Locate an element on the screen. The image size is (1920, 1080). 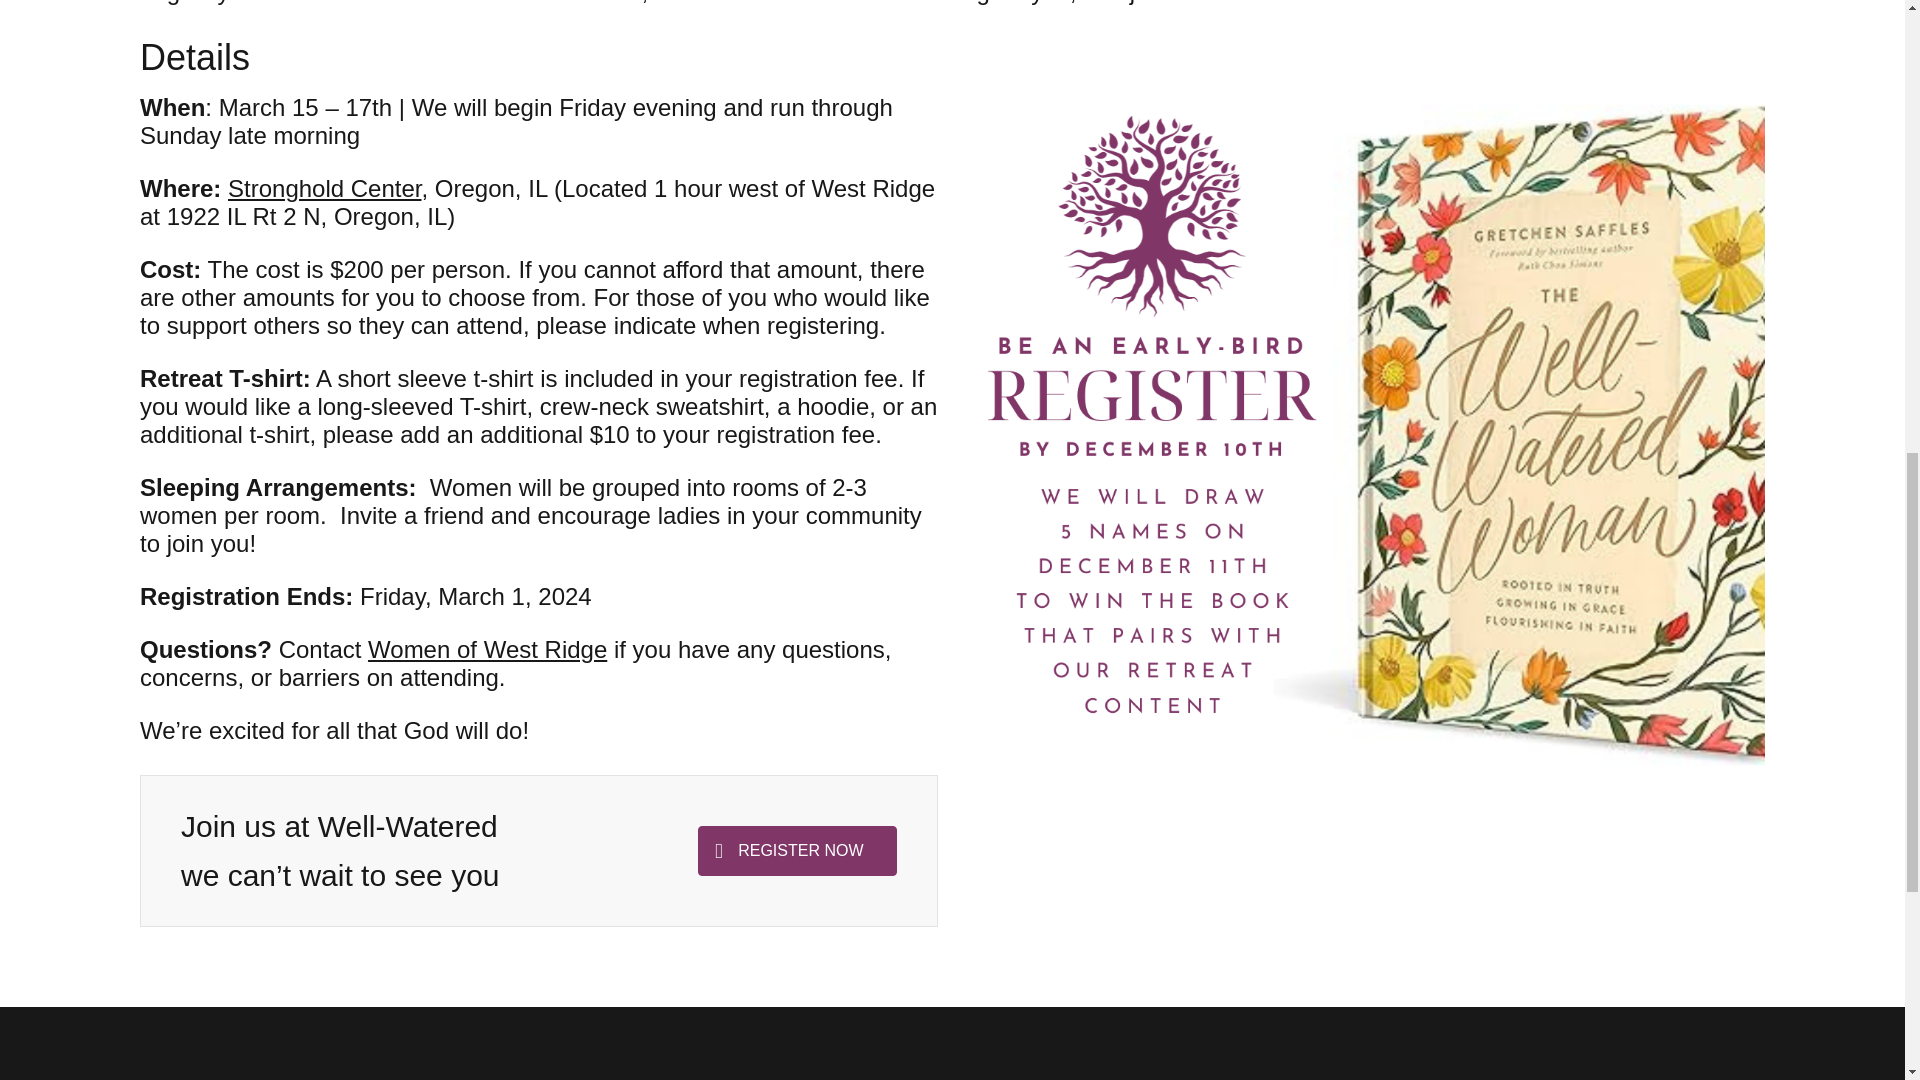
Stronghold Center is located at coordinates (324, 188).